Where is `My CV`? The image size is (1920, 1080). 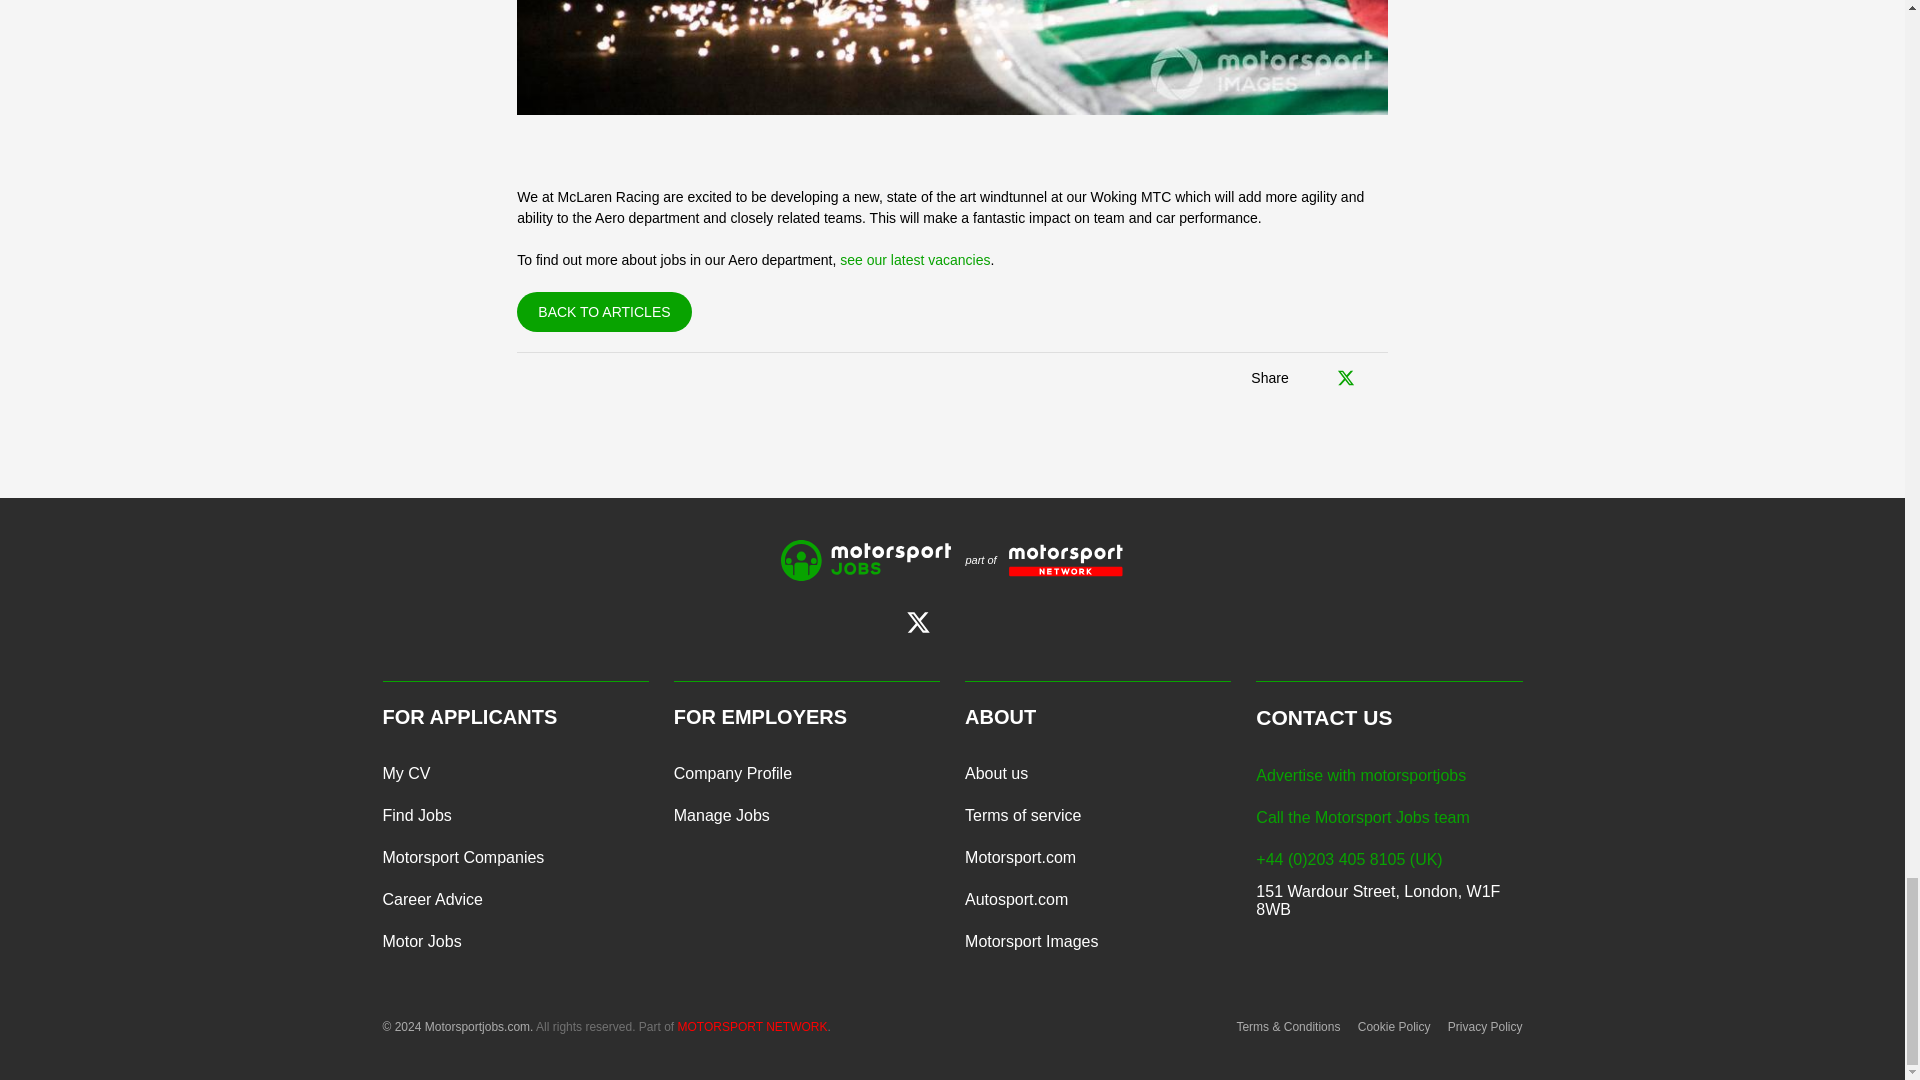
My CV is located at coordinates (406, 773).